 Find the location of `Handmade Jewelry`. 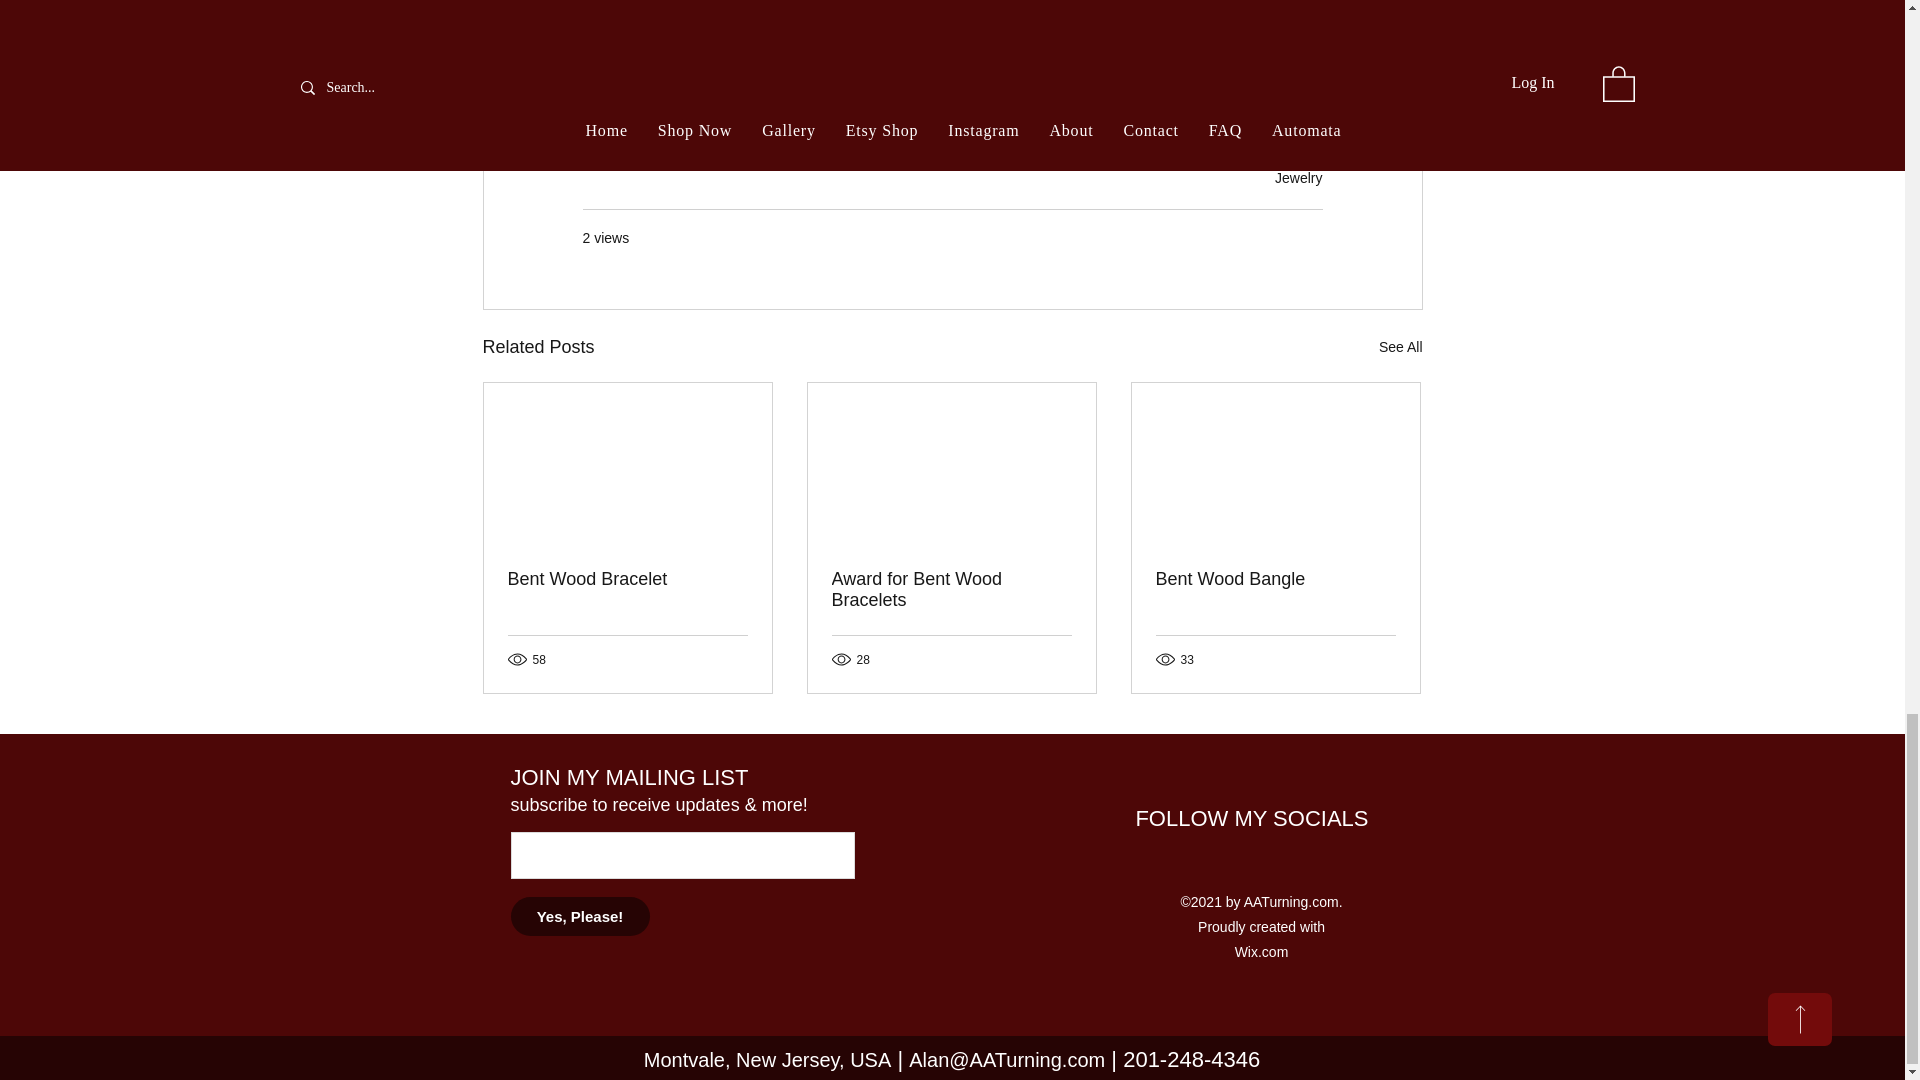

Handmade Jewelry is located at coordinates (1056, 64).